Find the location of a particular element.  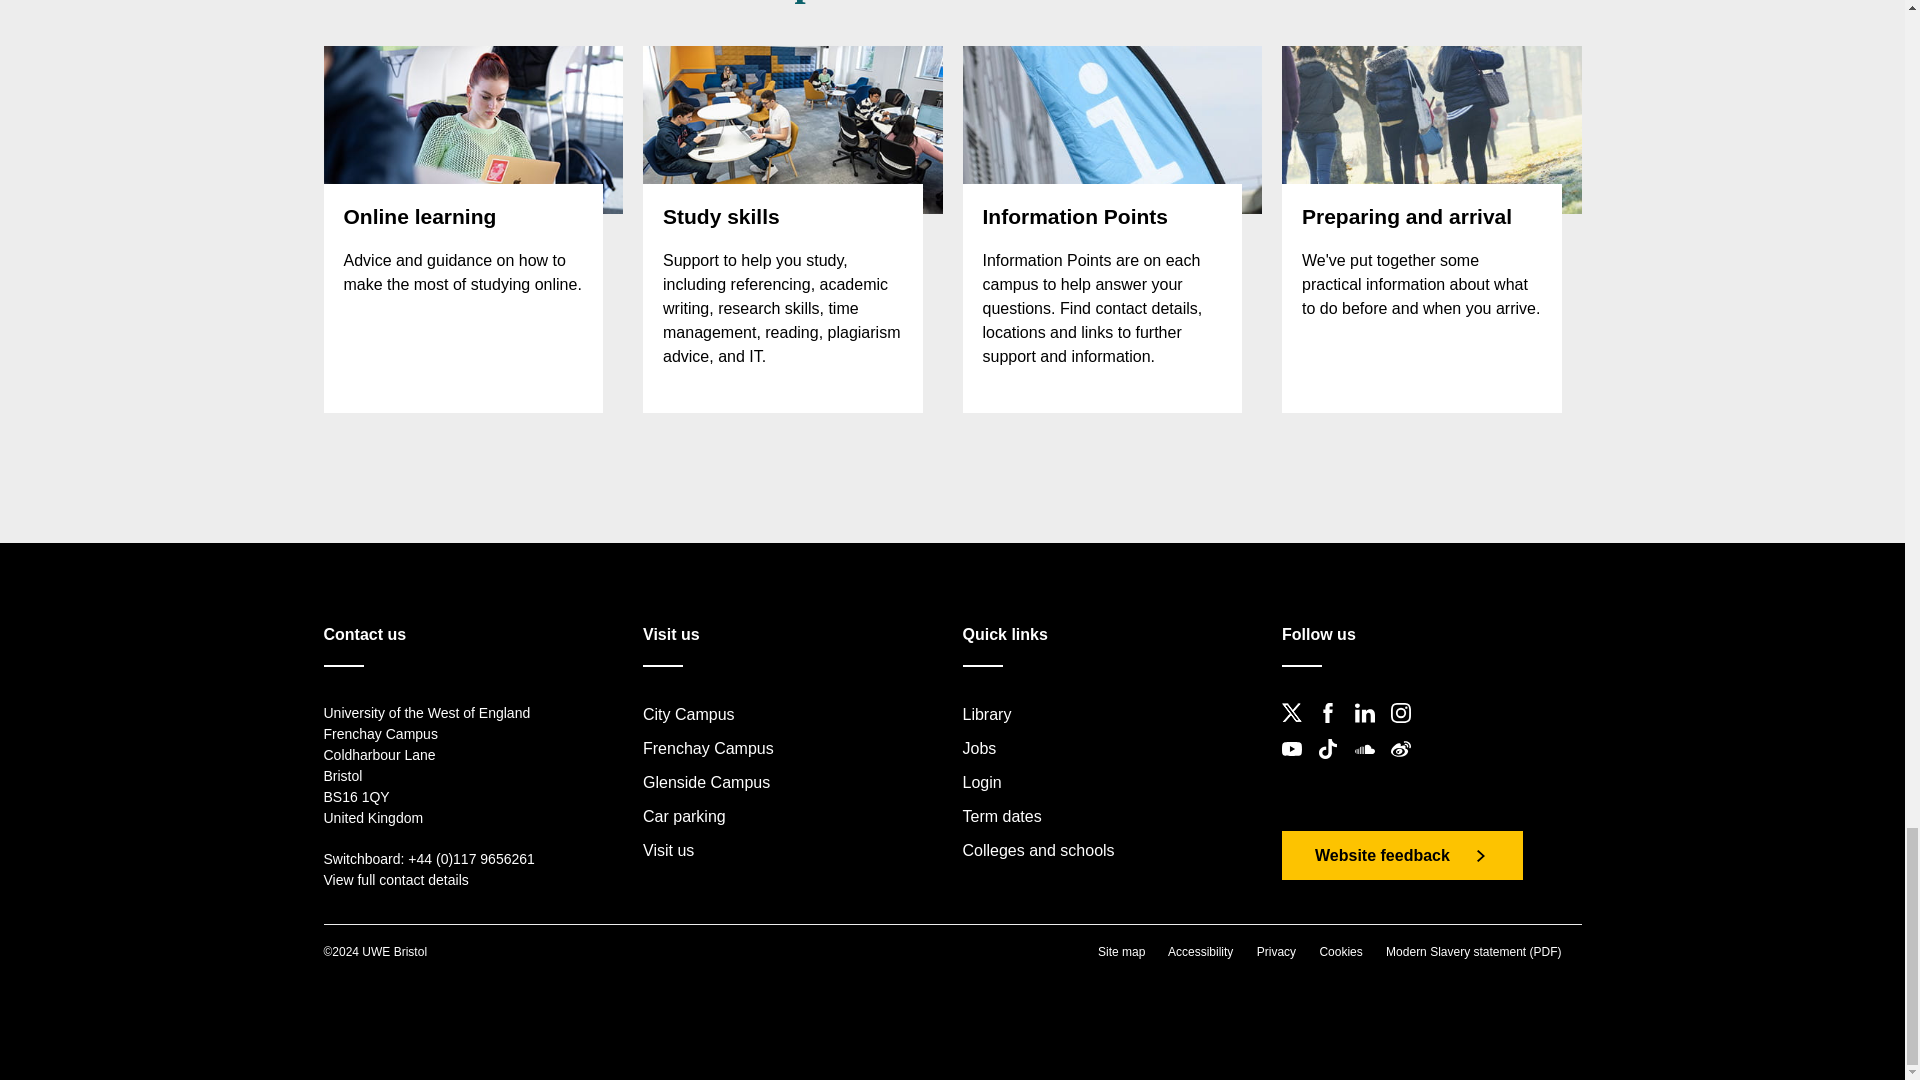

Facebook is located at coordinates (1333, 729).